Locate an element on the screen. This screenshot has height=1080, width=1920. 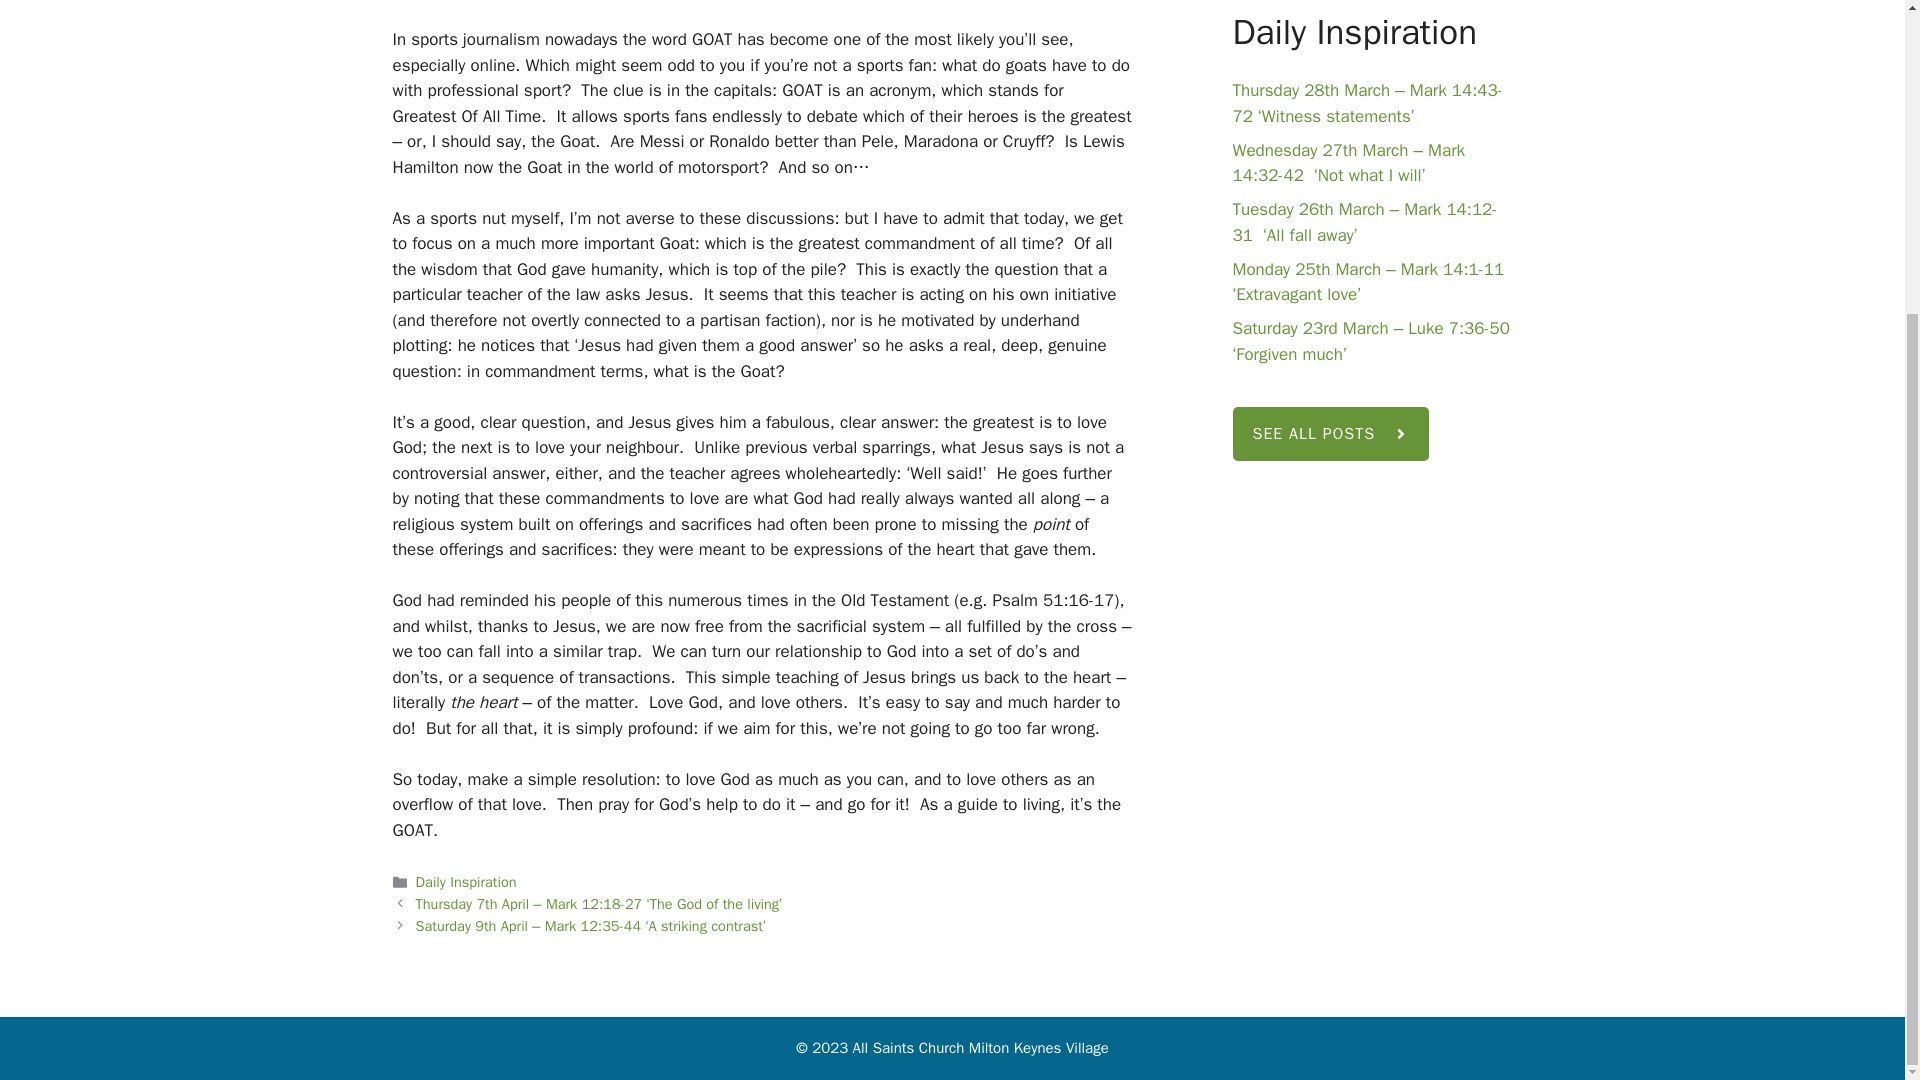
Daily Inspiration is located at coordinates (466, 882).